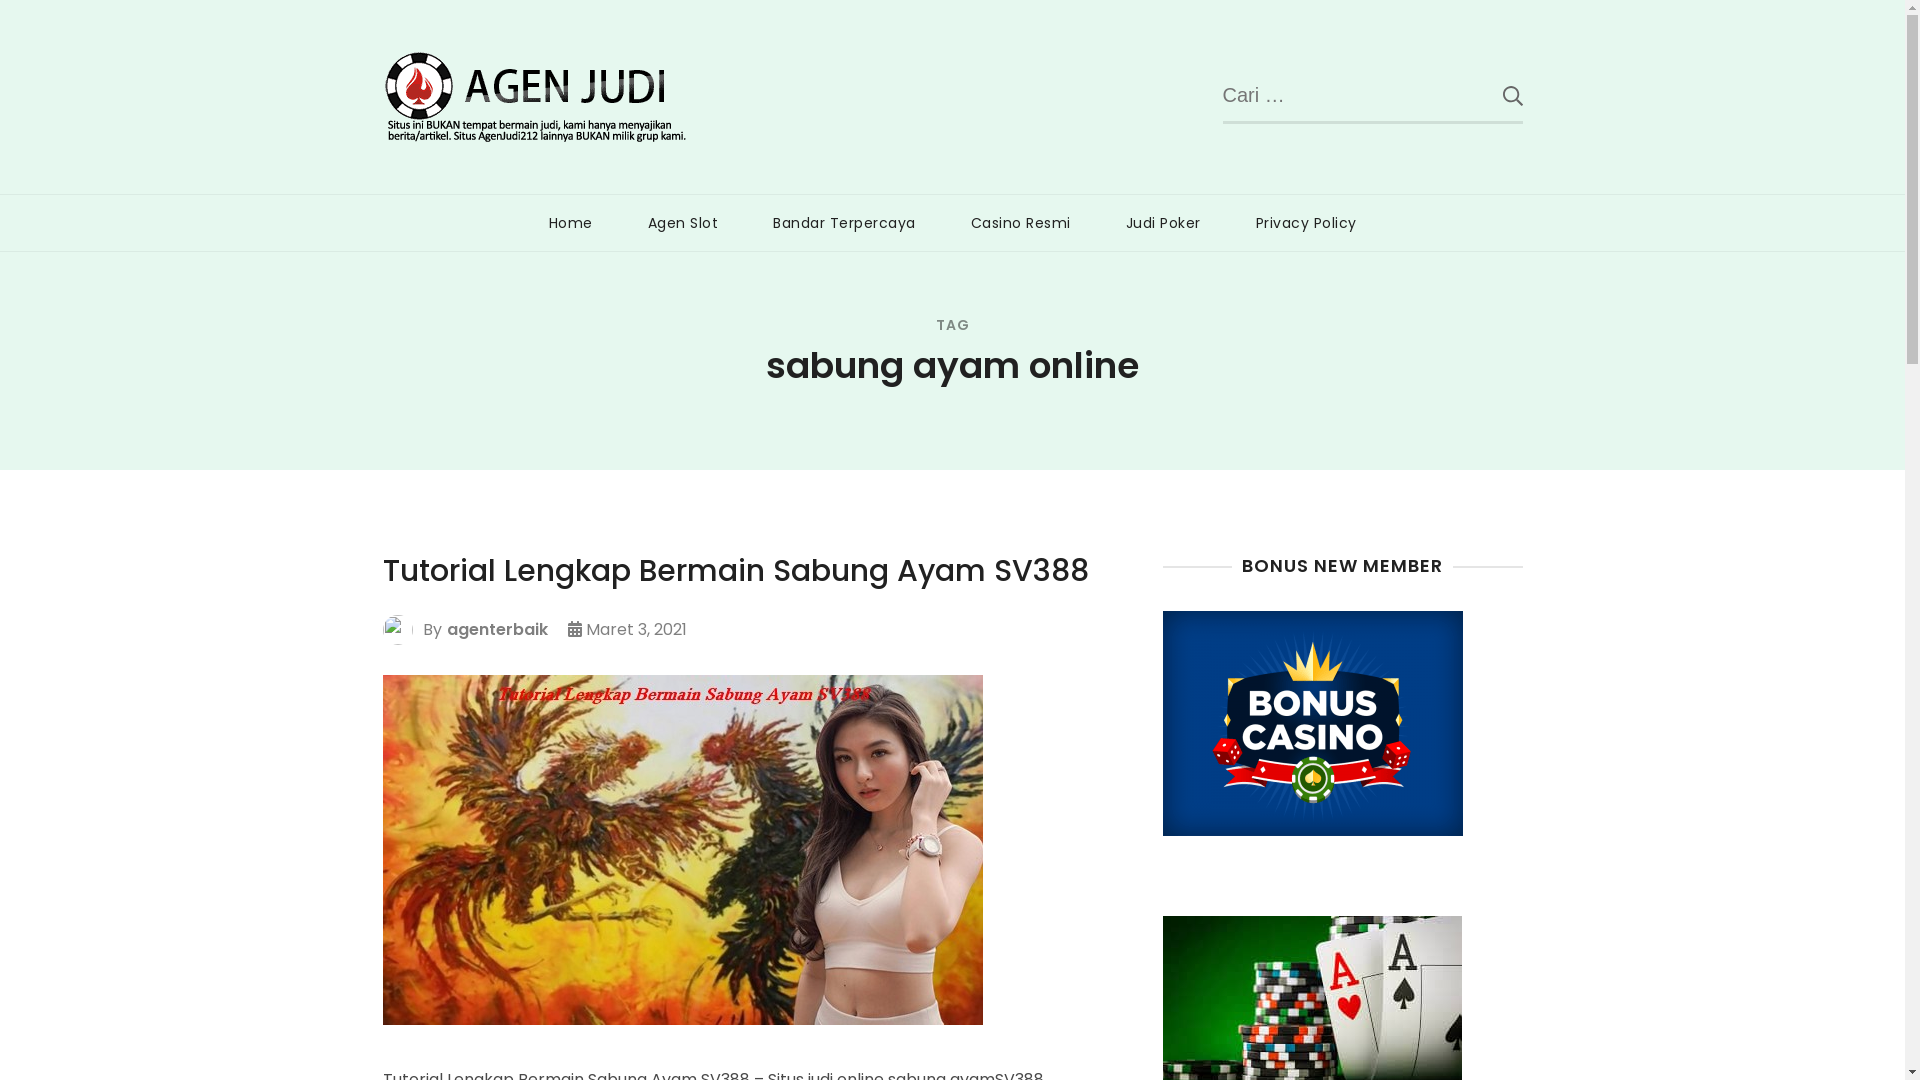 Image resolution: width=1920 pixels, height=1080 pixels. What do you see at coordinates (496, 630) in the screenshot?
I see `agenterbaik` at bounding box center [496, 630].